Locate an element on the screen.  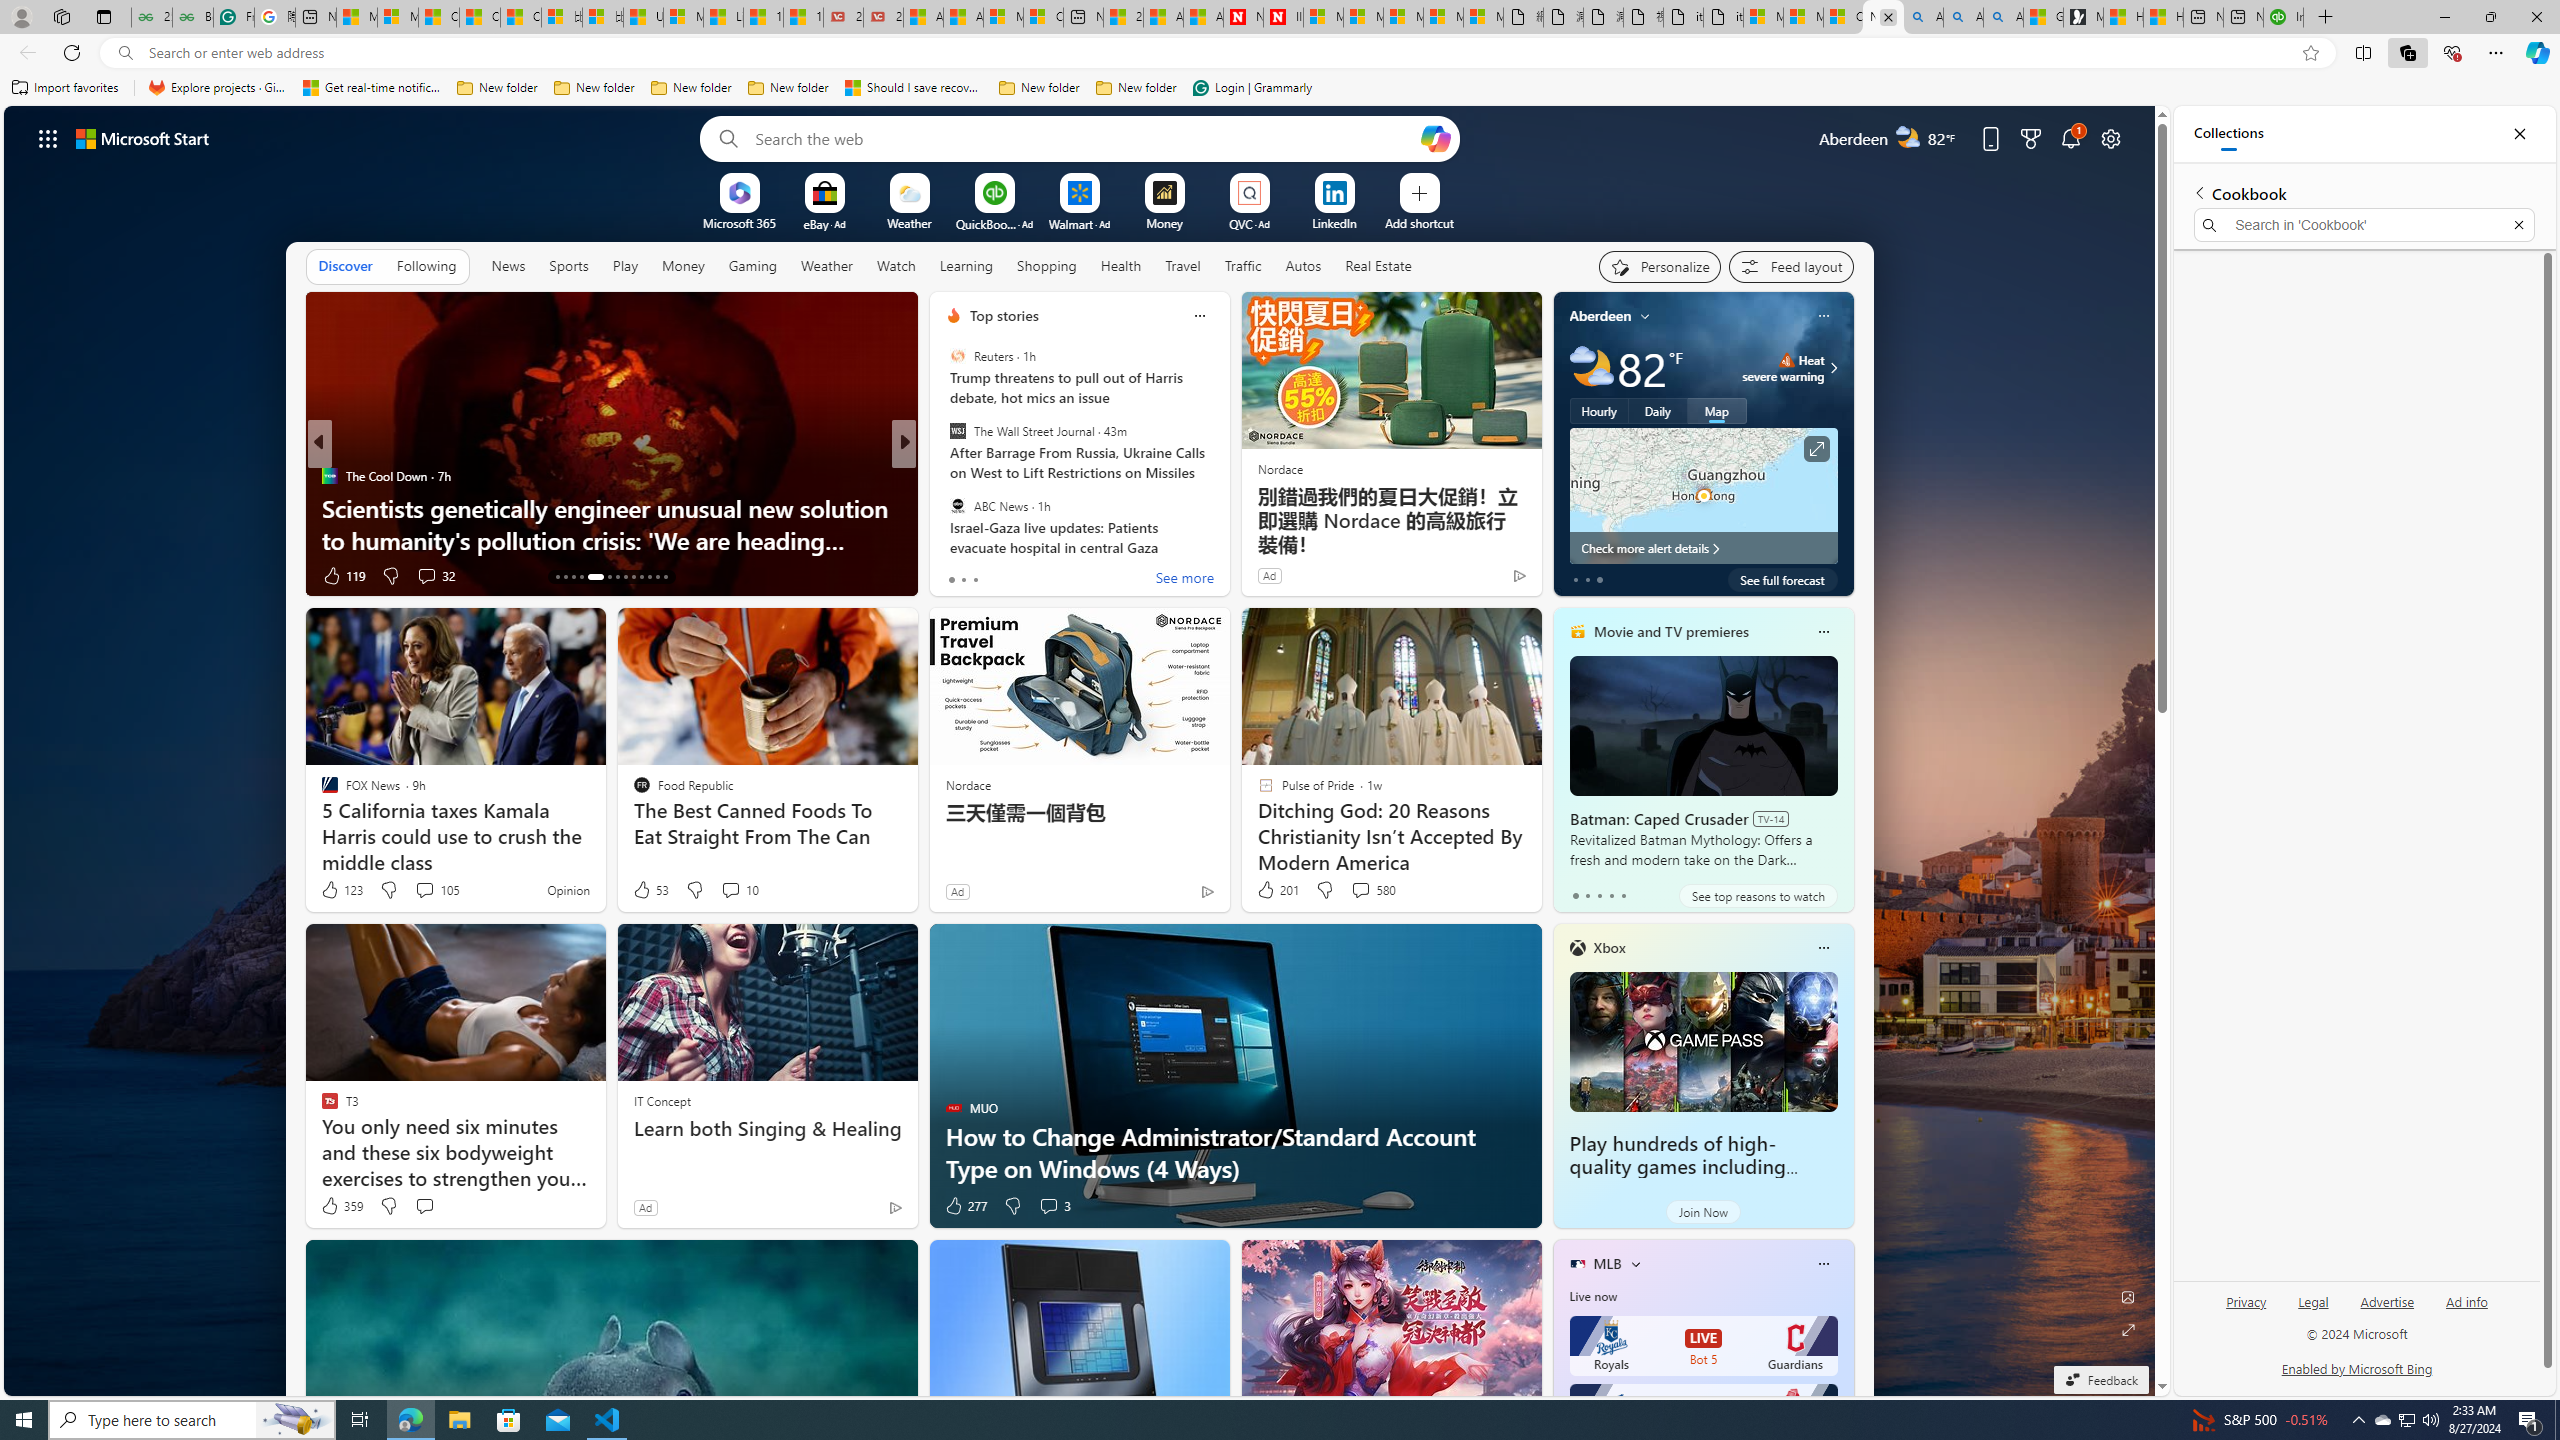
Heat - Severe is located at coordinates (1786, 360).